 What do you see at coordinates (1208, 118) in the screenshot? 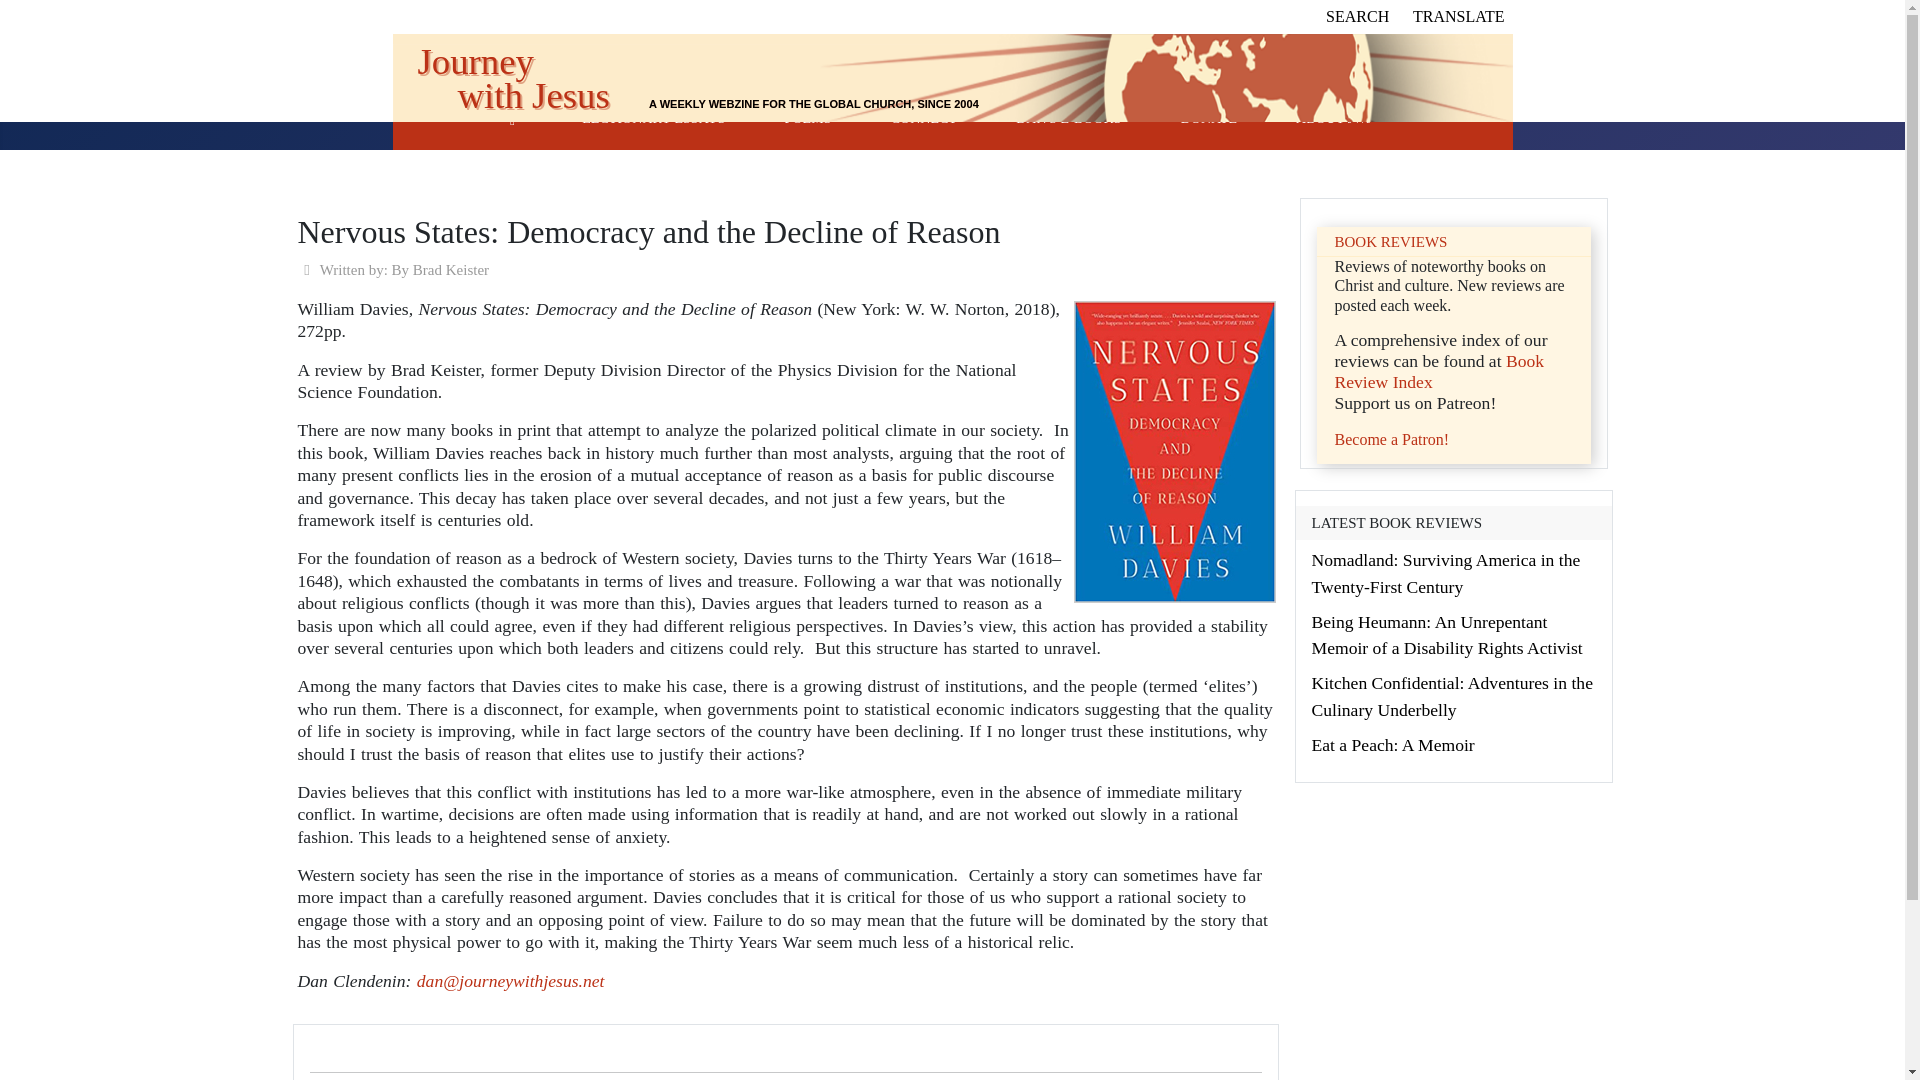
I see `DONATE` at bounding box center [1208, 118].